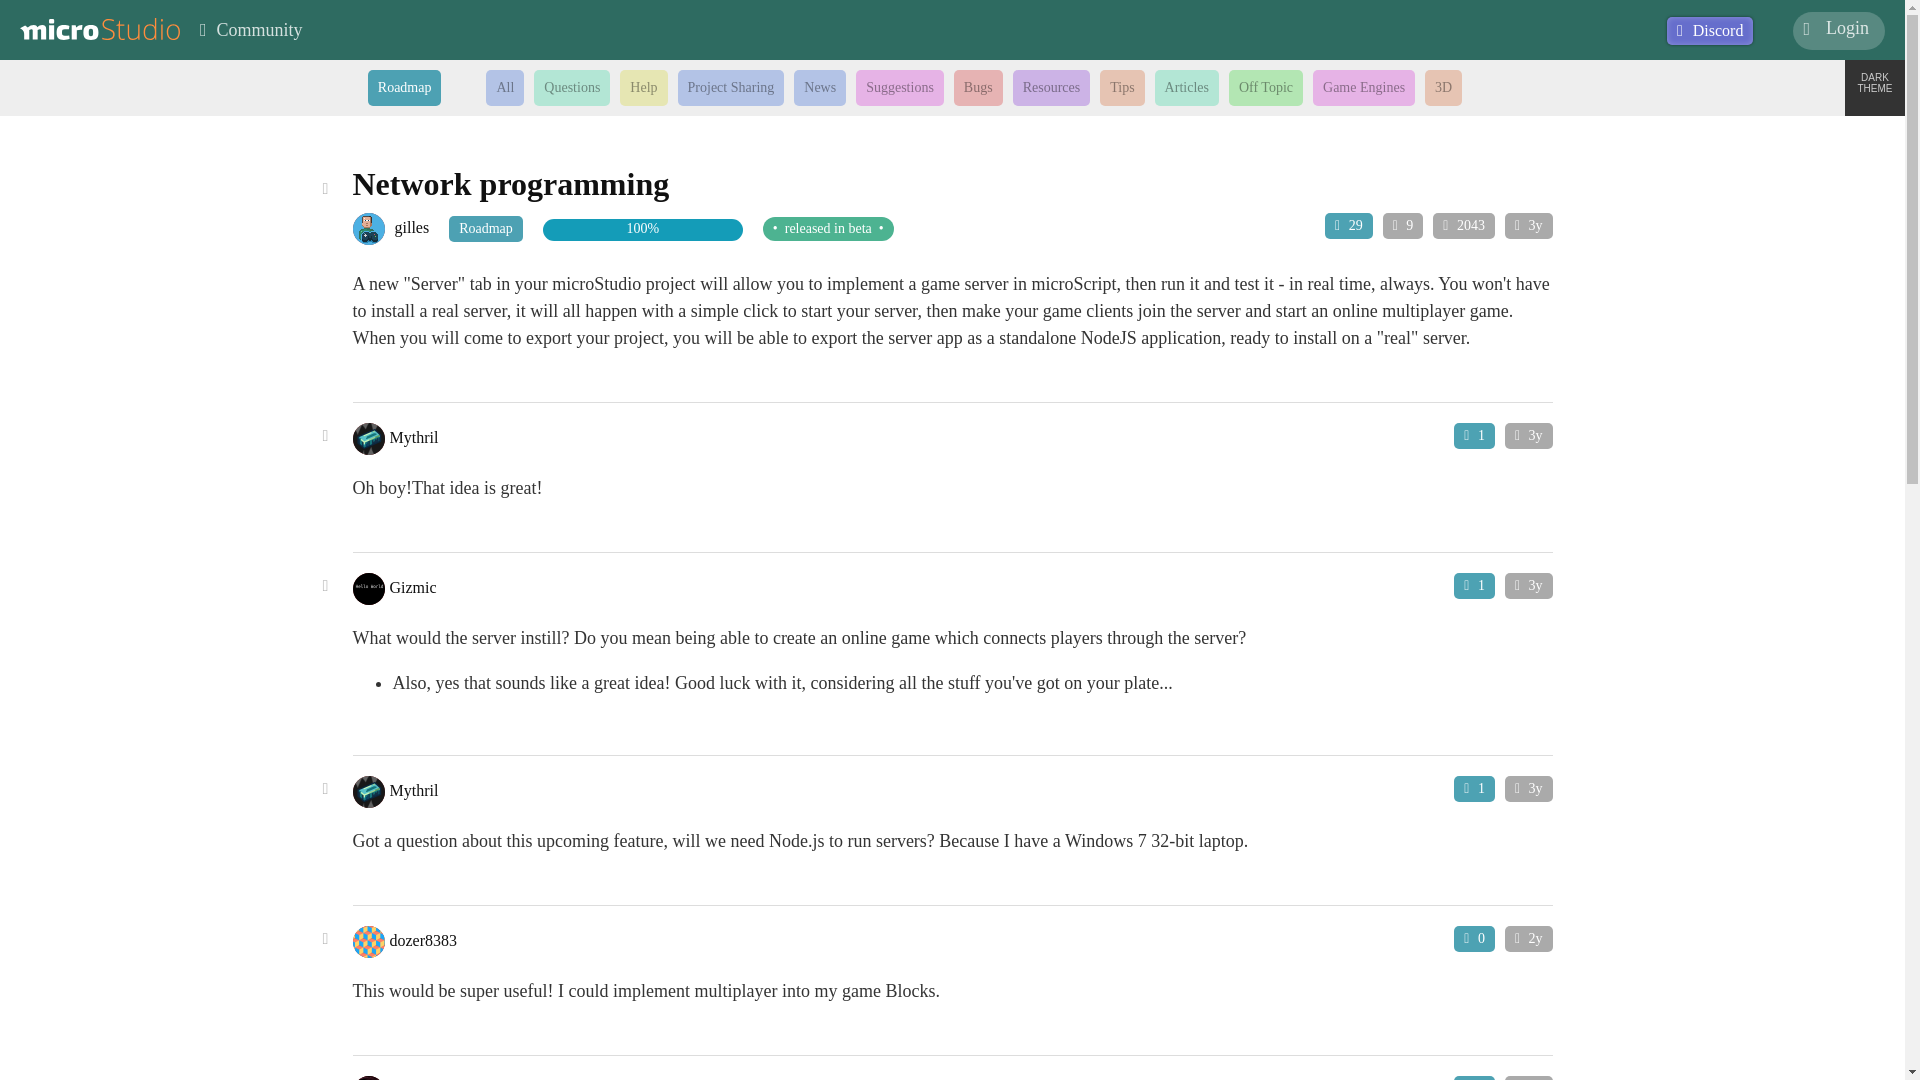  Describe the element at coordinates (1122, 88) in the screenshot. I see `Tips` at that location.